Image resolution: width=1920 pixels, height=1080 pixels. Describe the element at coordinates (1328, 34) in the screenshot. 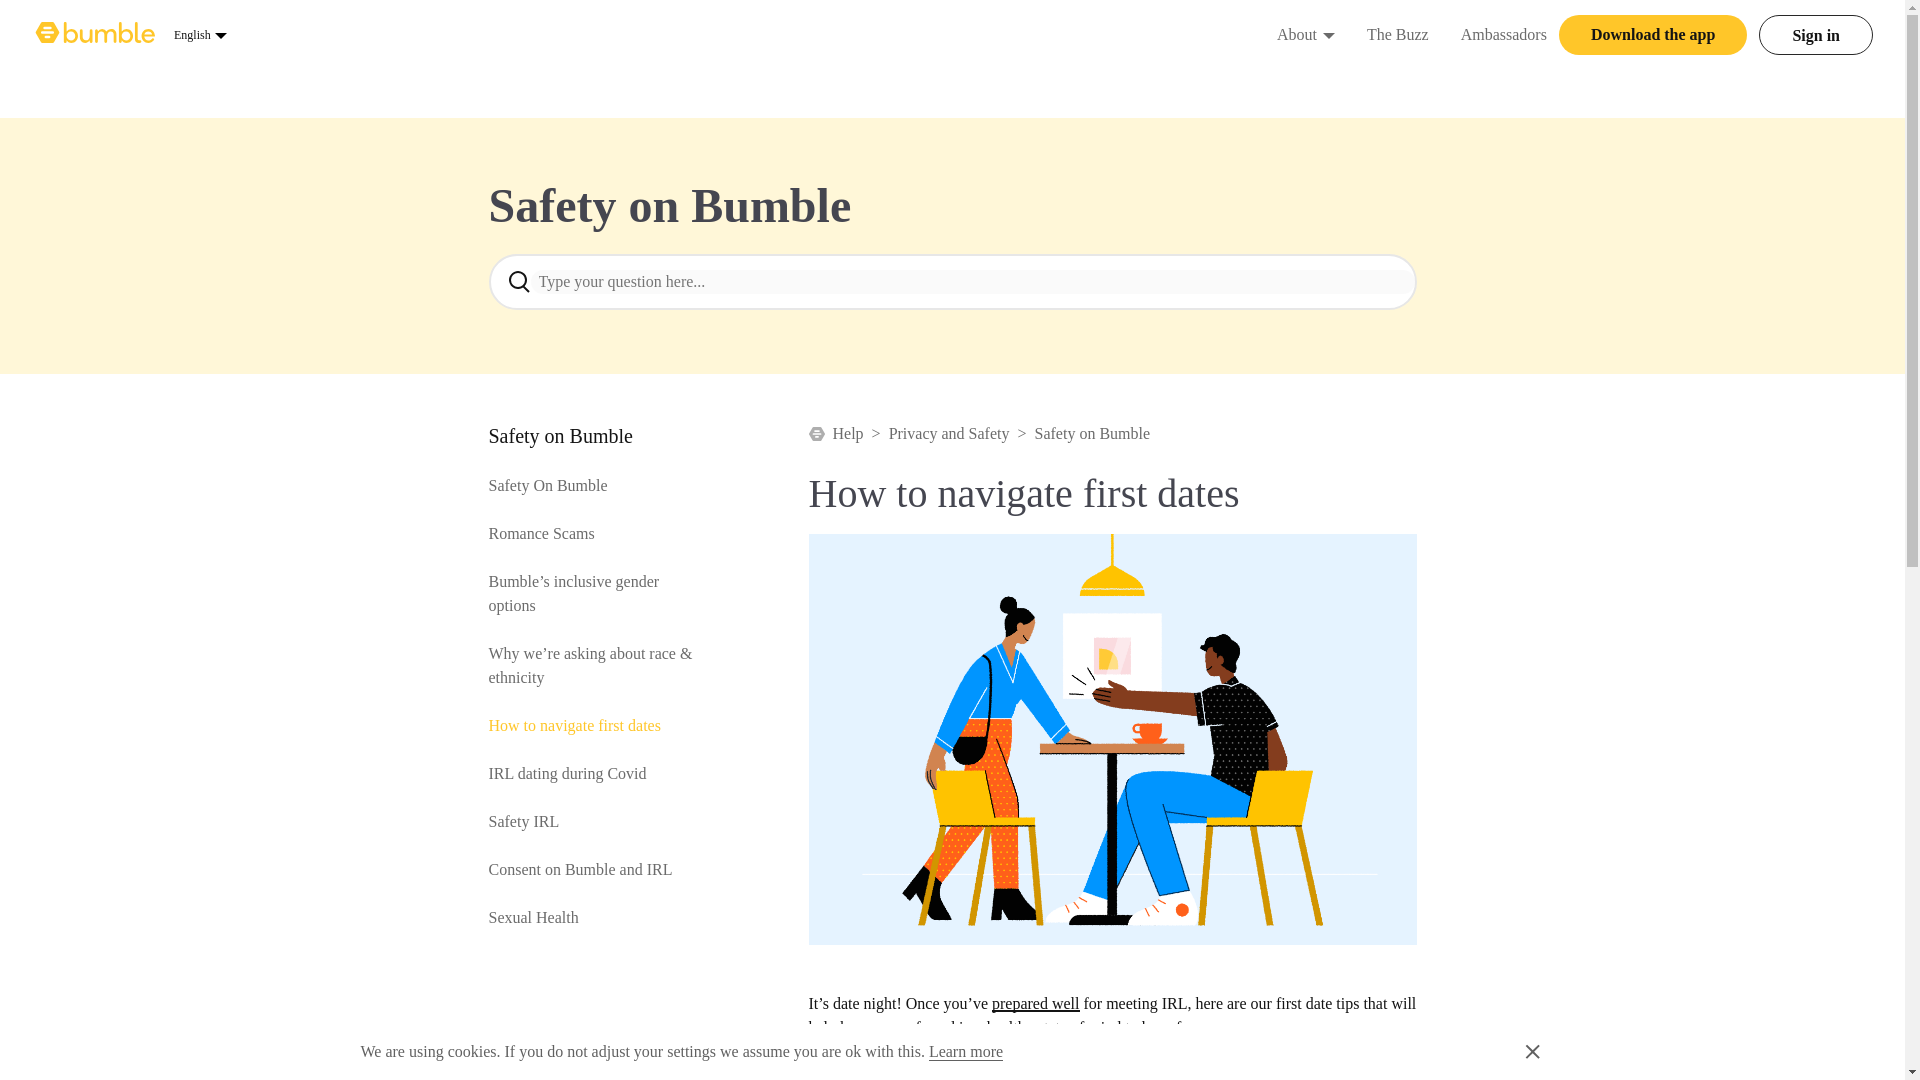

I see `Expand About` at that location.